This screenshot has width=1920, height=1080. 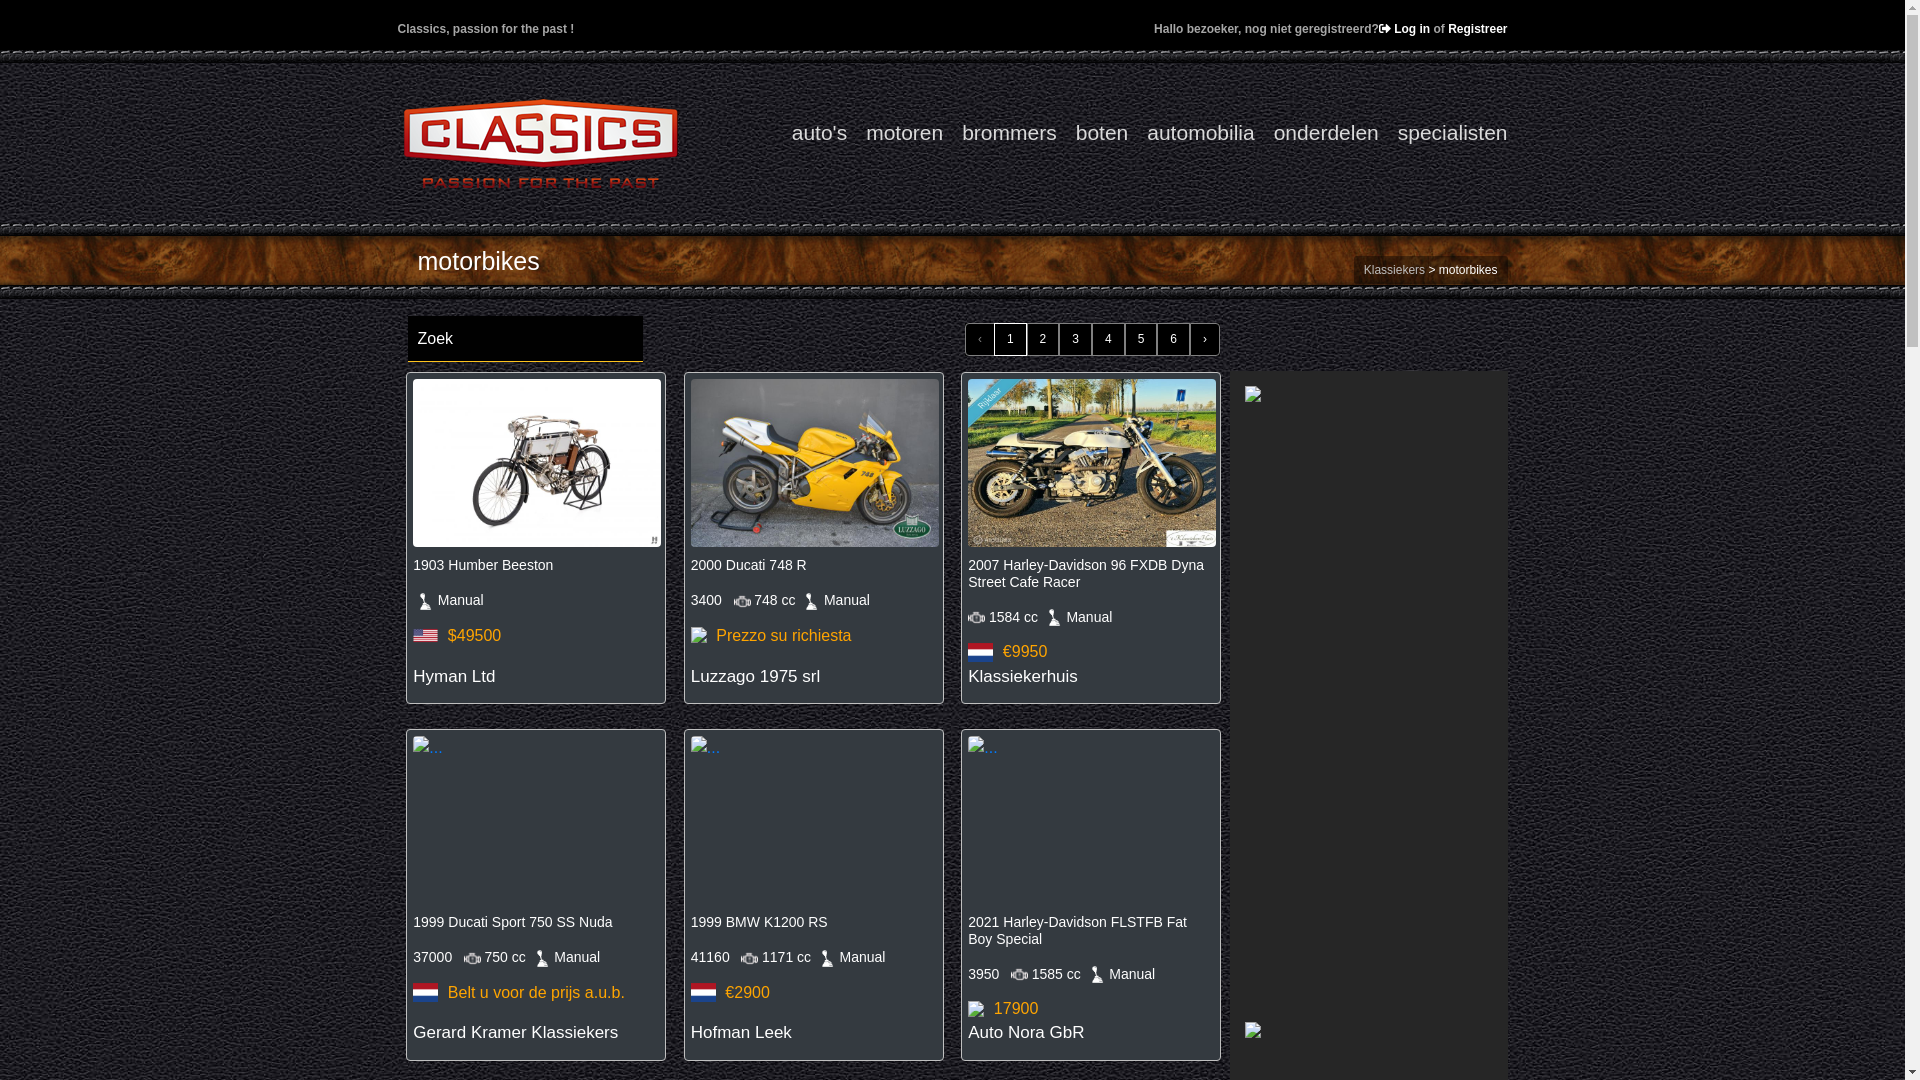 I want to click on 4, so click(x=1108, y=338).